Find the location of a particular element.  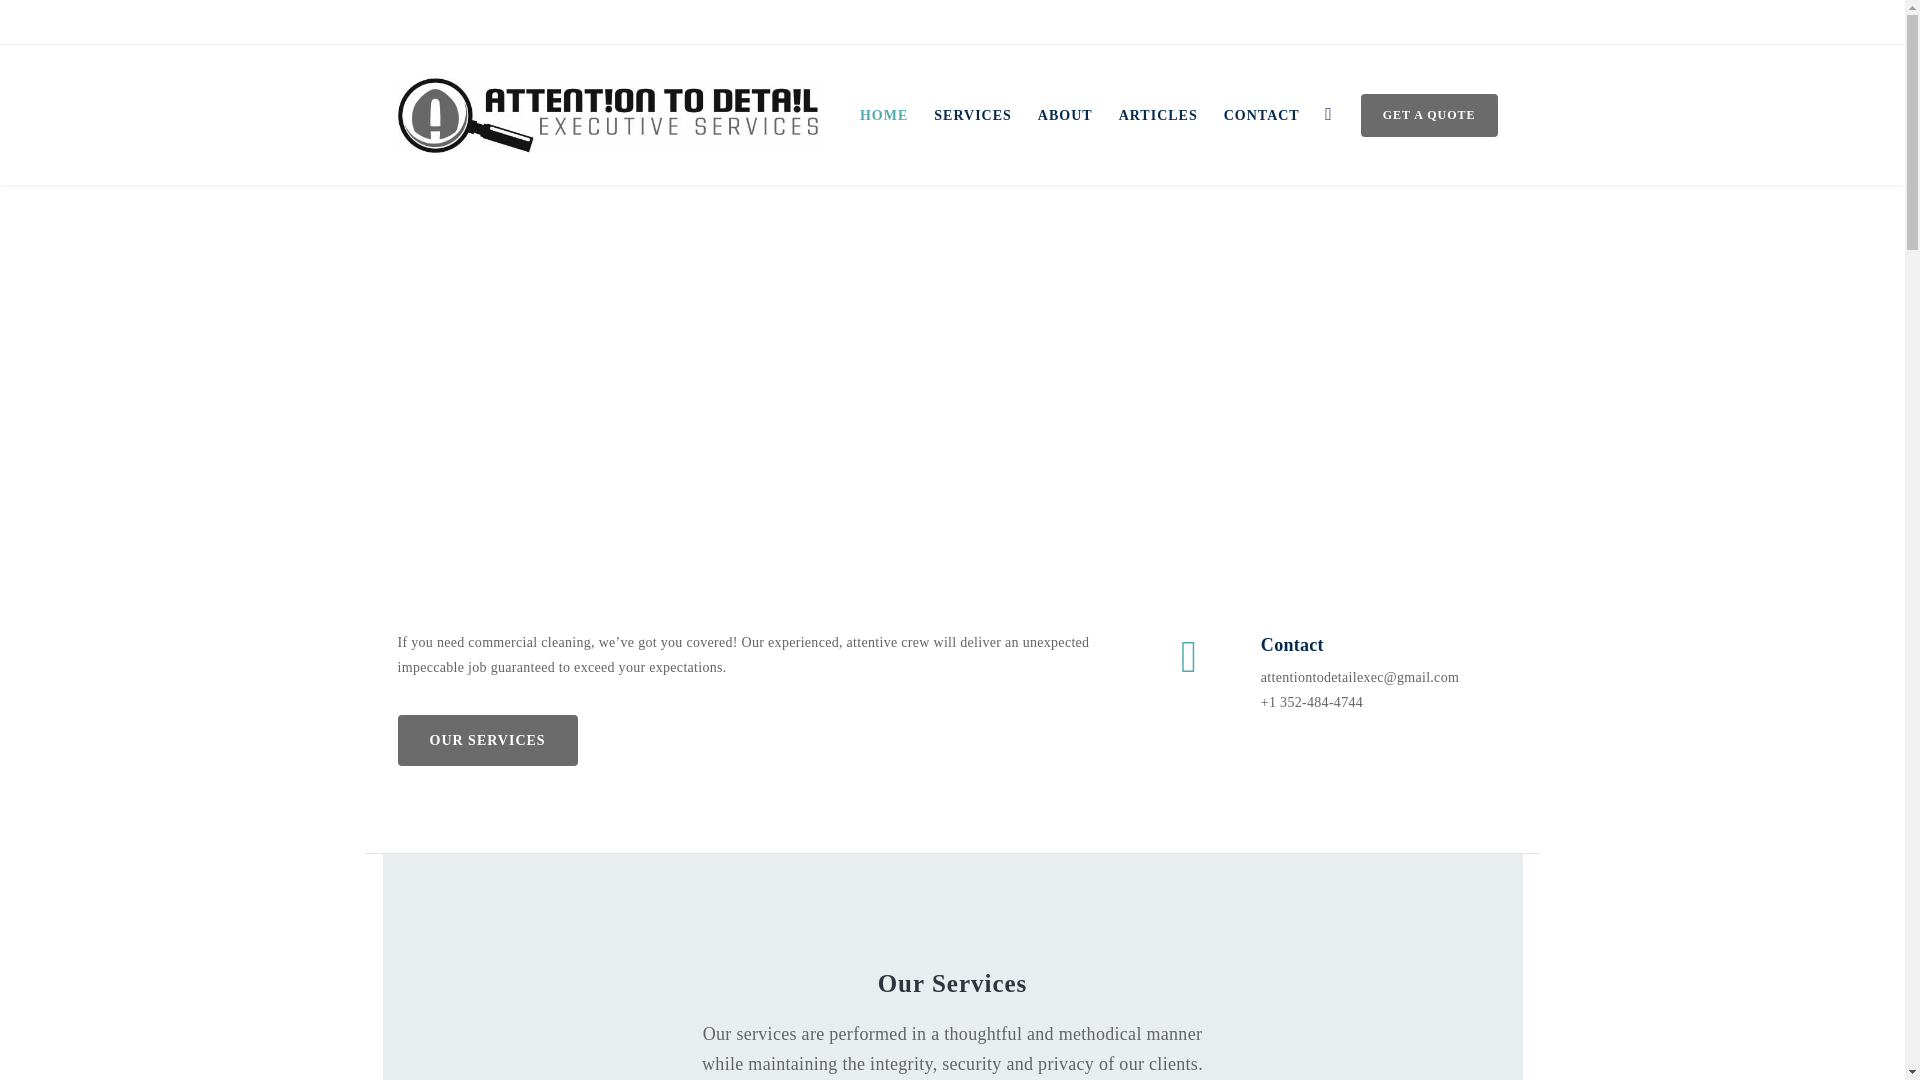

Facebook is located at coordinates (1498, 20).